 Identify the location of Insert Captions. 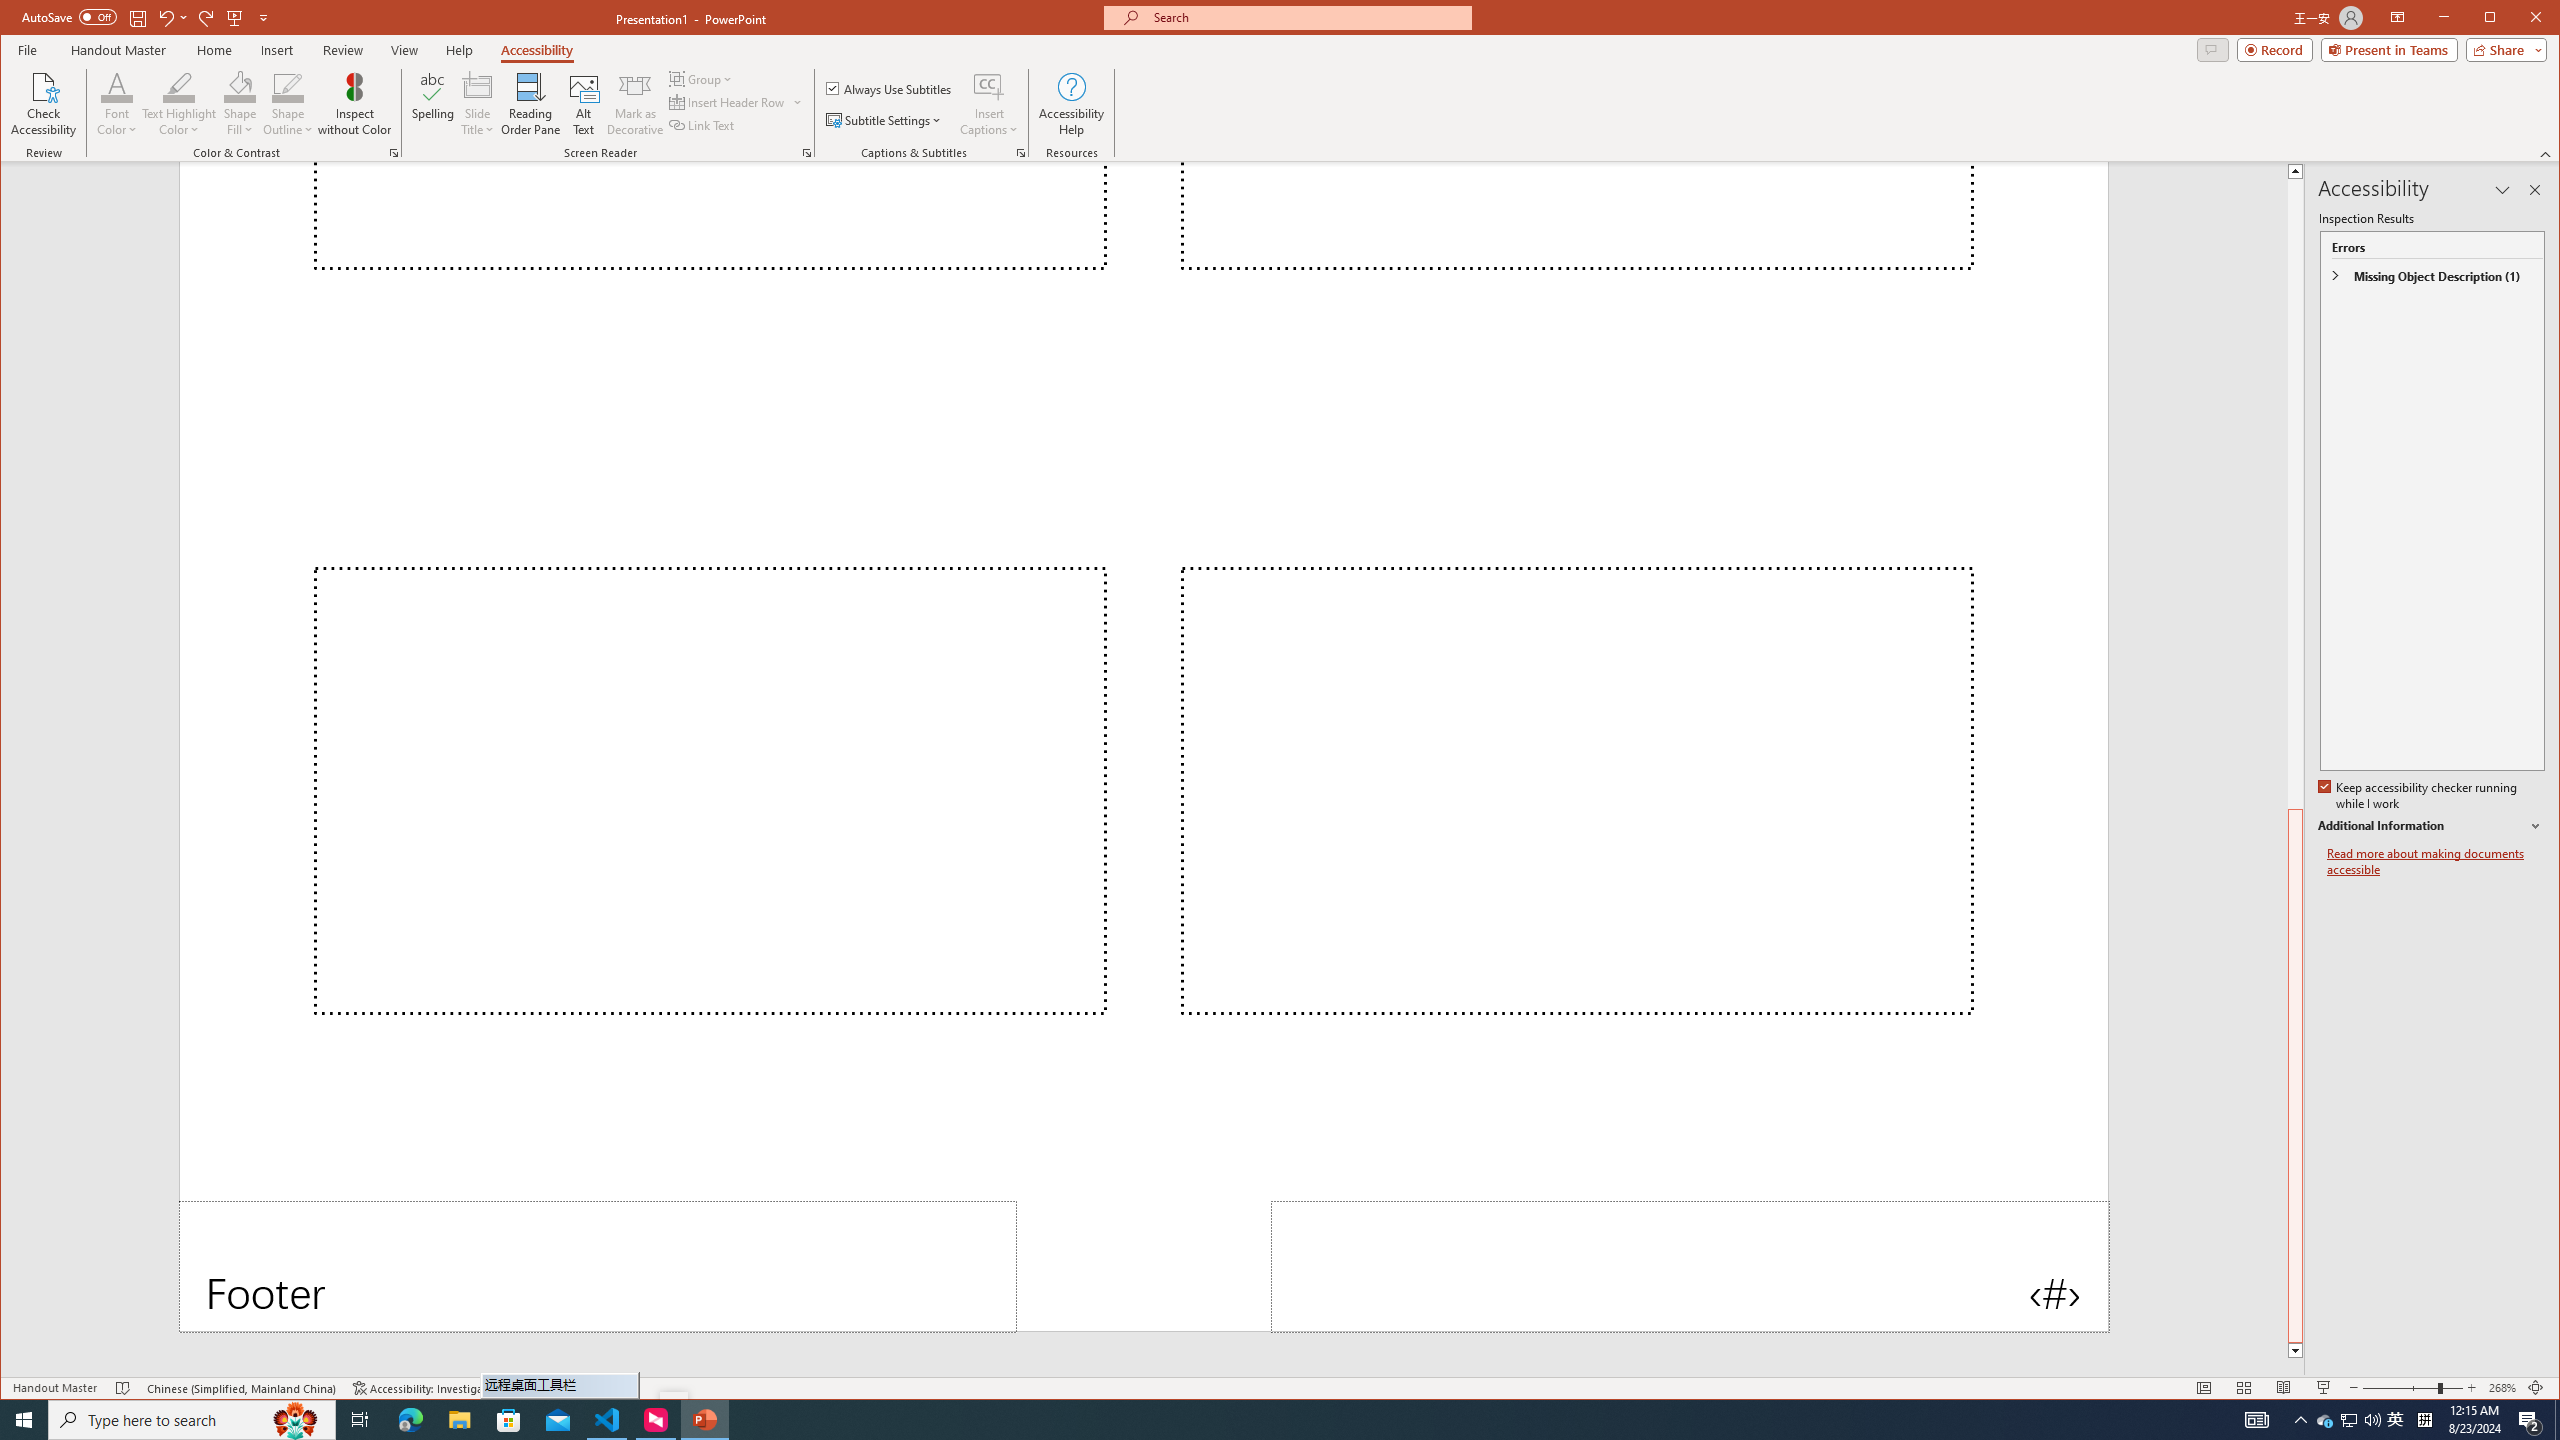
(989, 86).